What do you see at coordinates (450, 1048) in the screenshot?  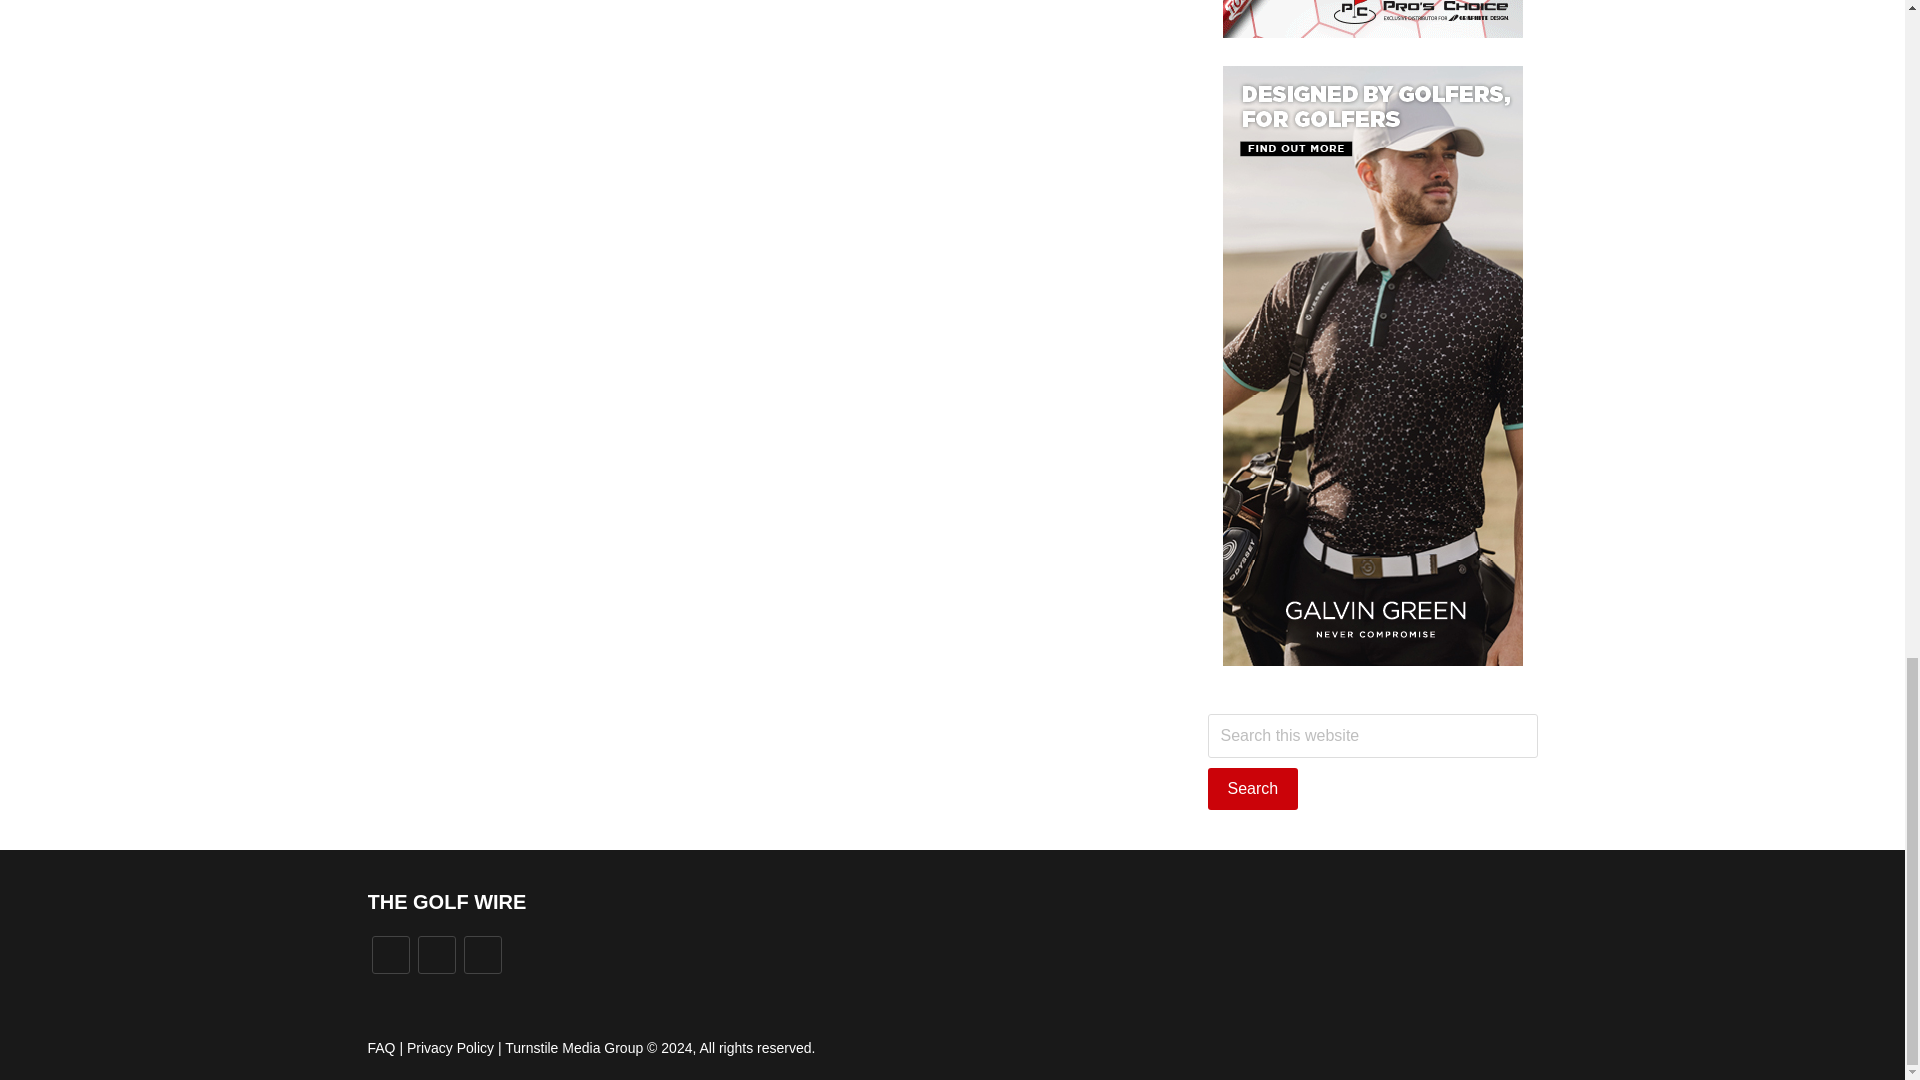 I see `Privacy Policy` at bounding box center [450, 1048].